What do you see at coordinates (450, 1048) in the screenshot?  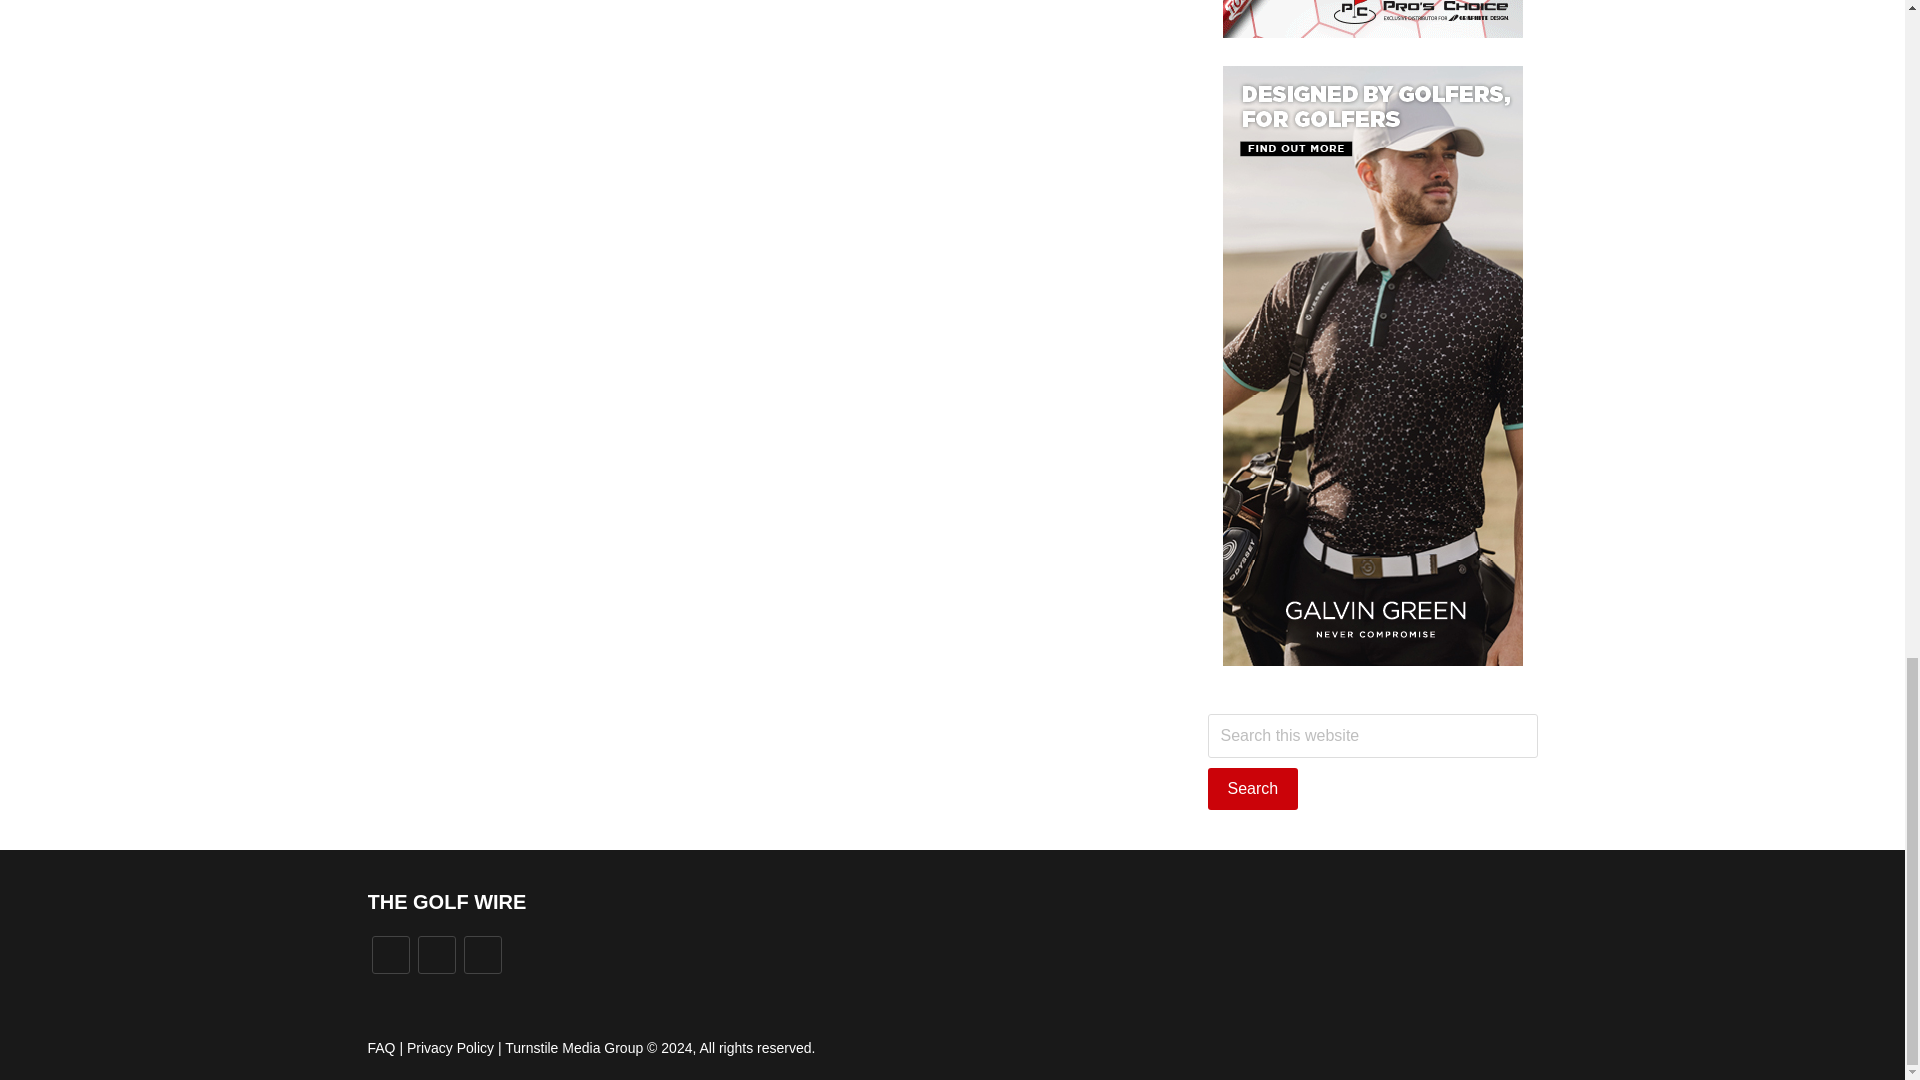 I see `Privacy Policy` at bounding box center [450, 1048].